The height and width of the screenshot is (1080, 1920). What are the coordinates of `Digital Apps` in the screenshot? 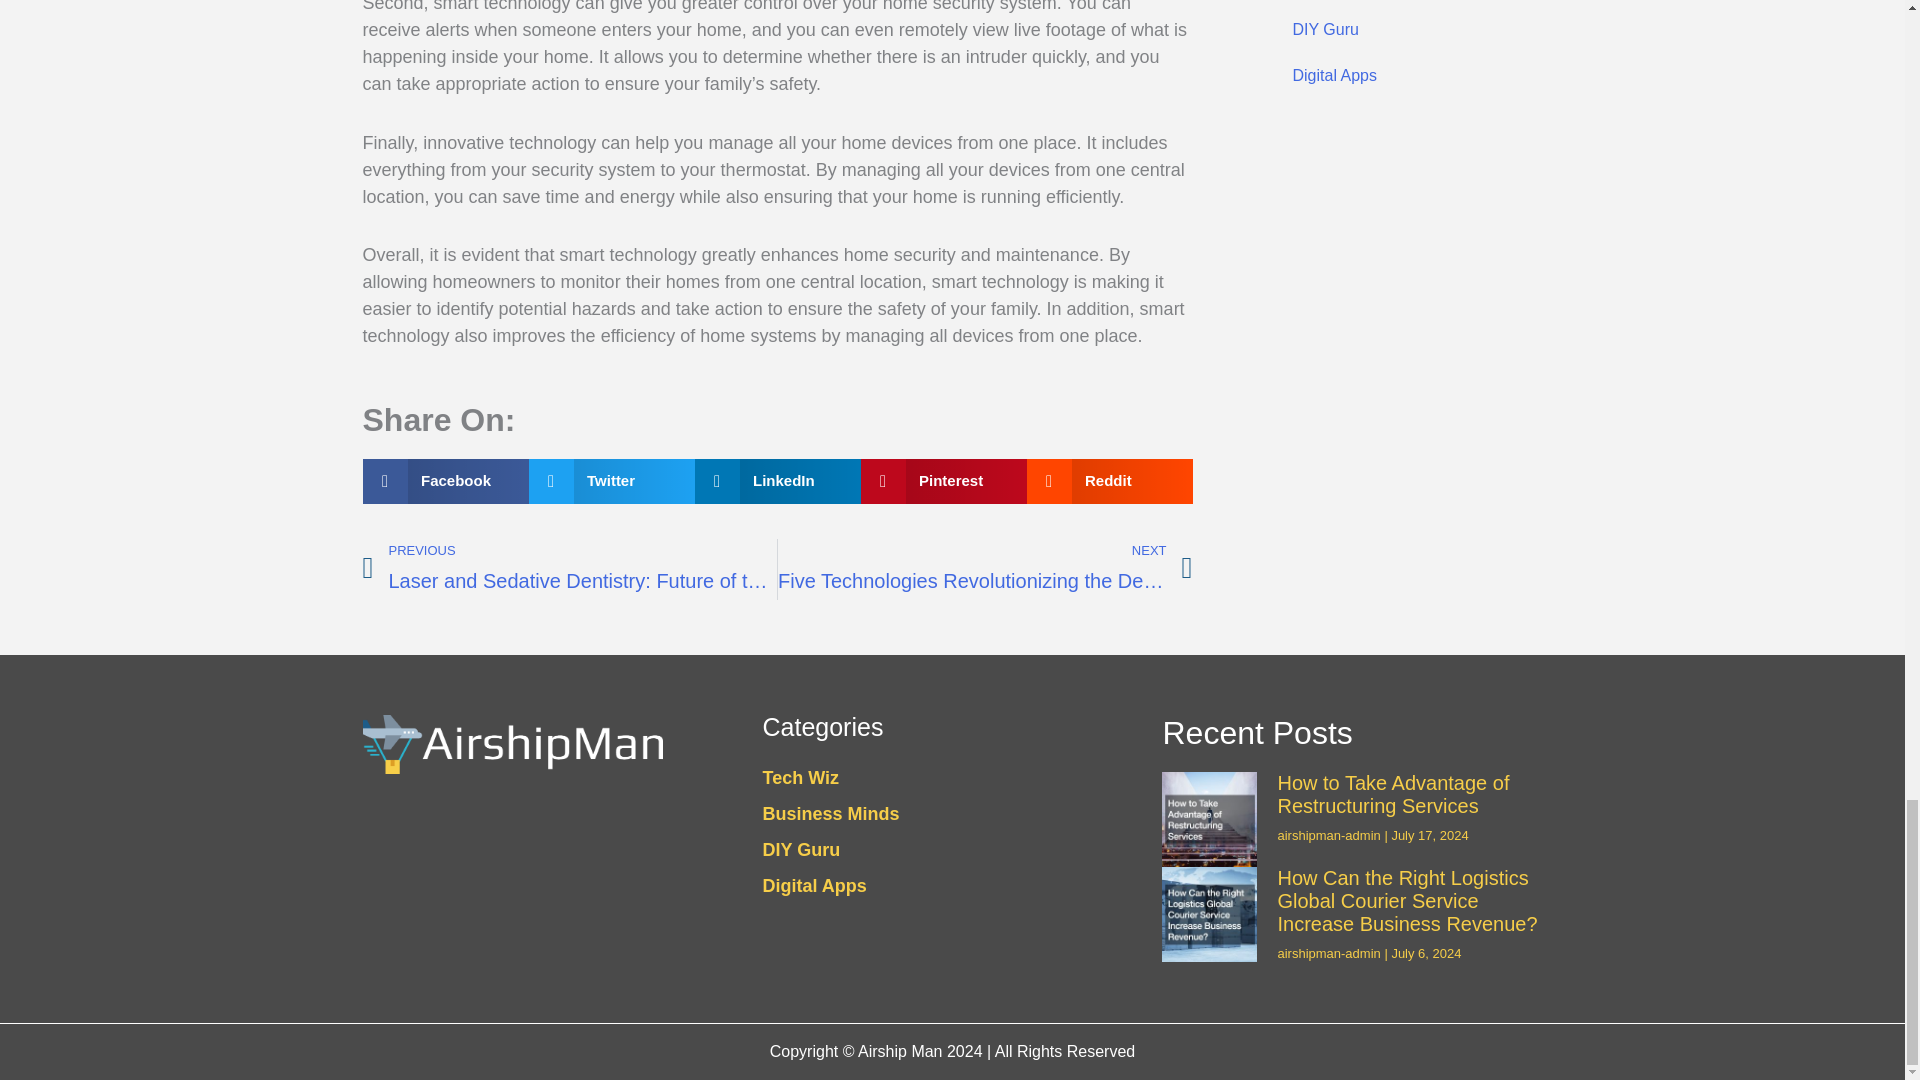 It's located at (1402, 76).